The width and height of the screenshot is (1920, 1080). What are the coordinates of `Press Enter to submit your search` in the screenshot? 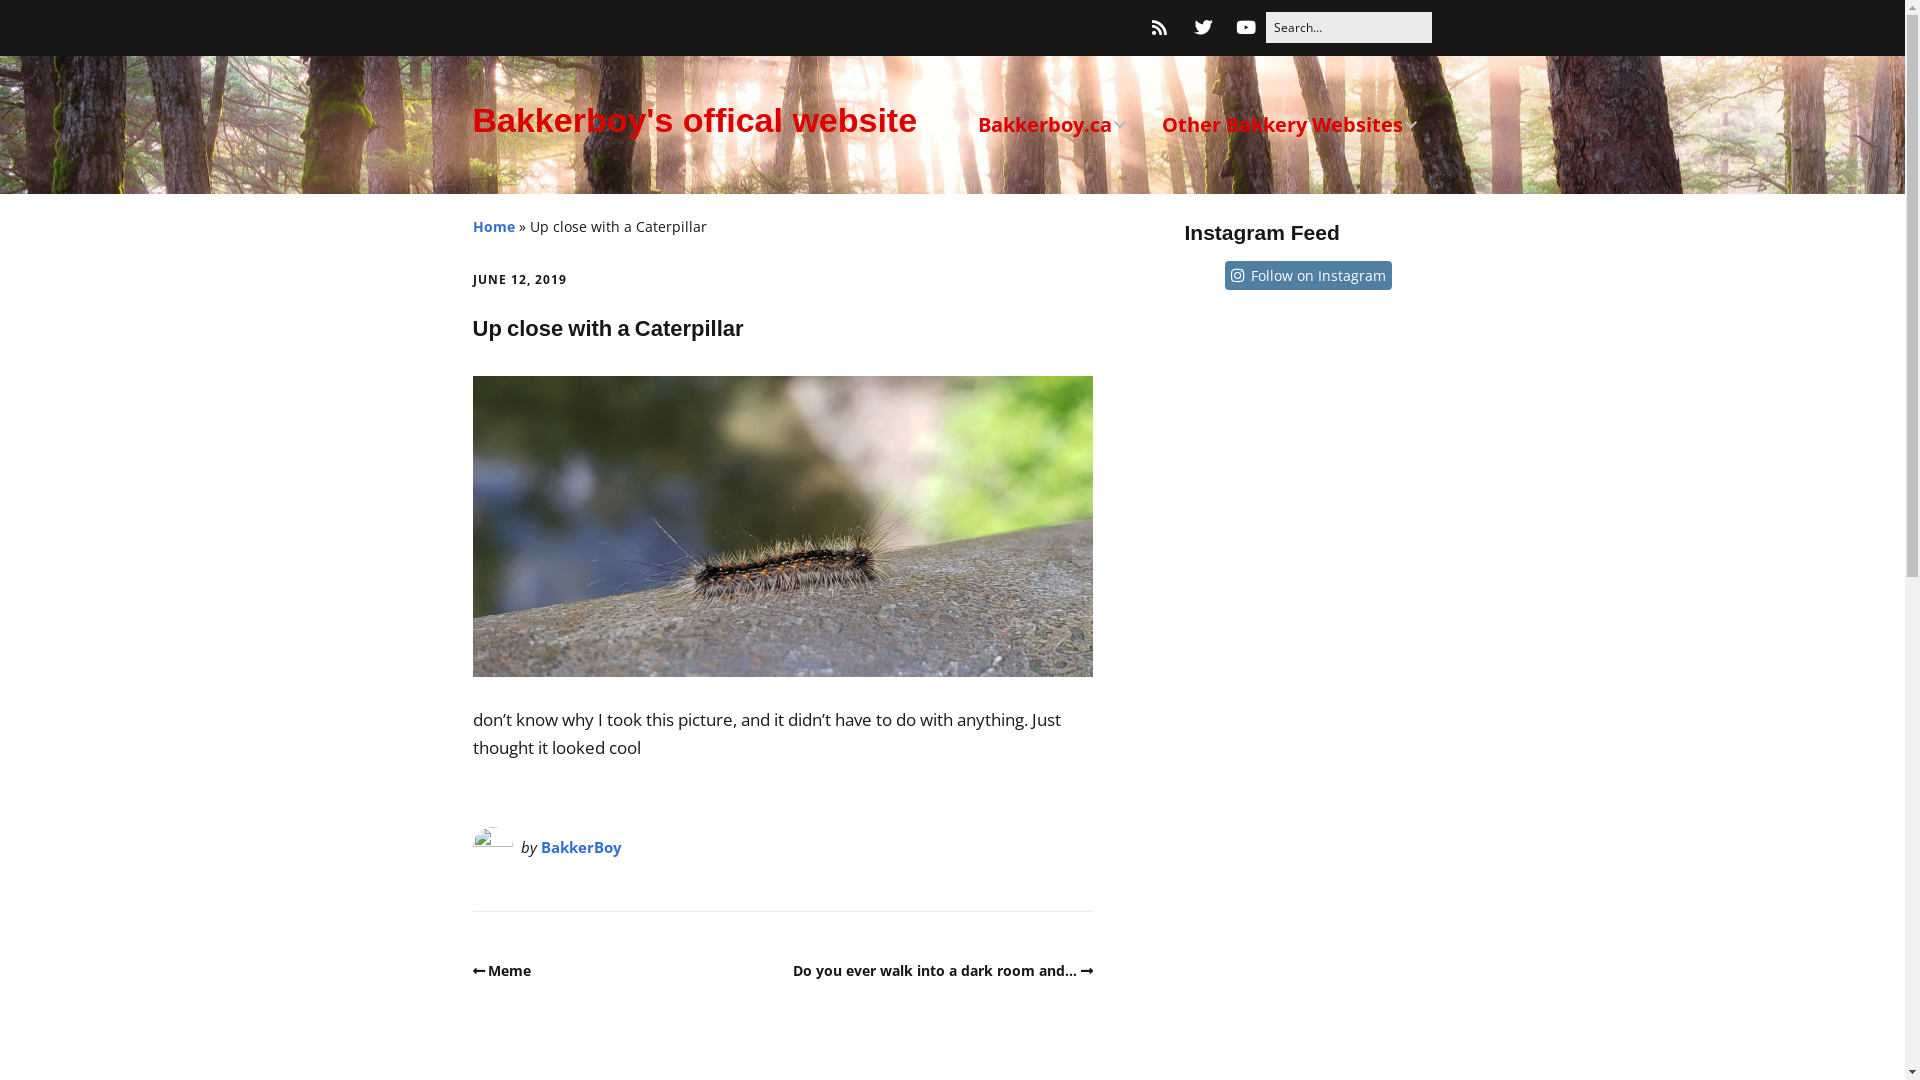 It's located at (1348, 28).